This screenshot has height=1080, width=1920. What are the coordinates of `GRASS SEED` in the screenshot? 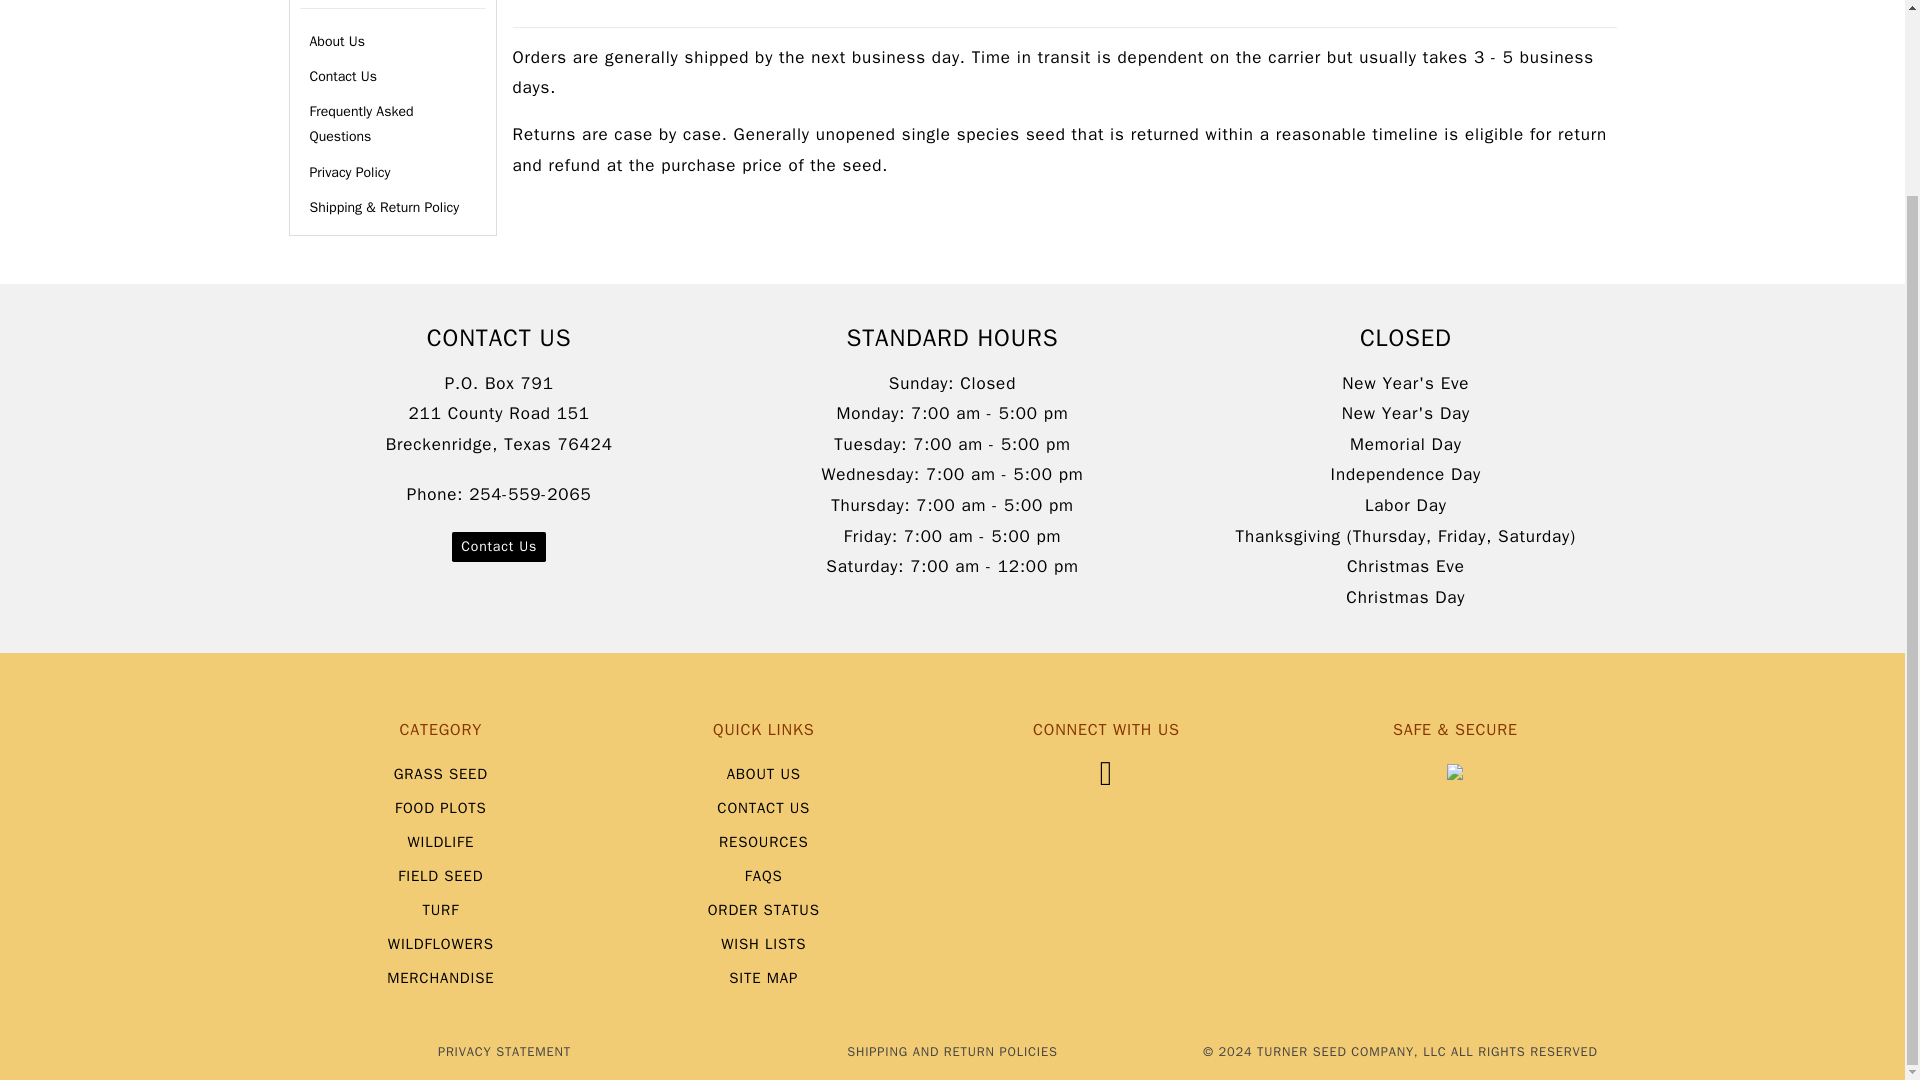 It's located at (440, 774).